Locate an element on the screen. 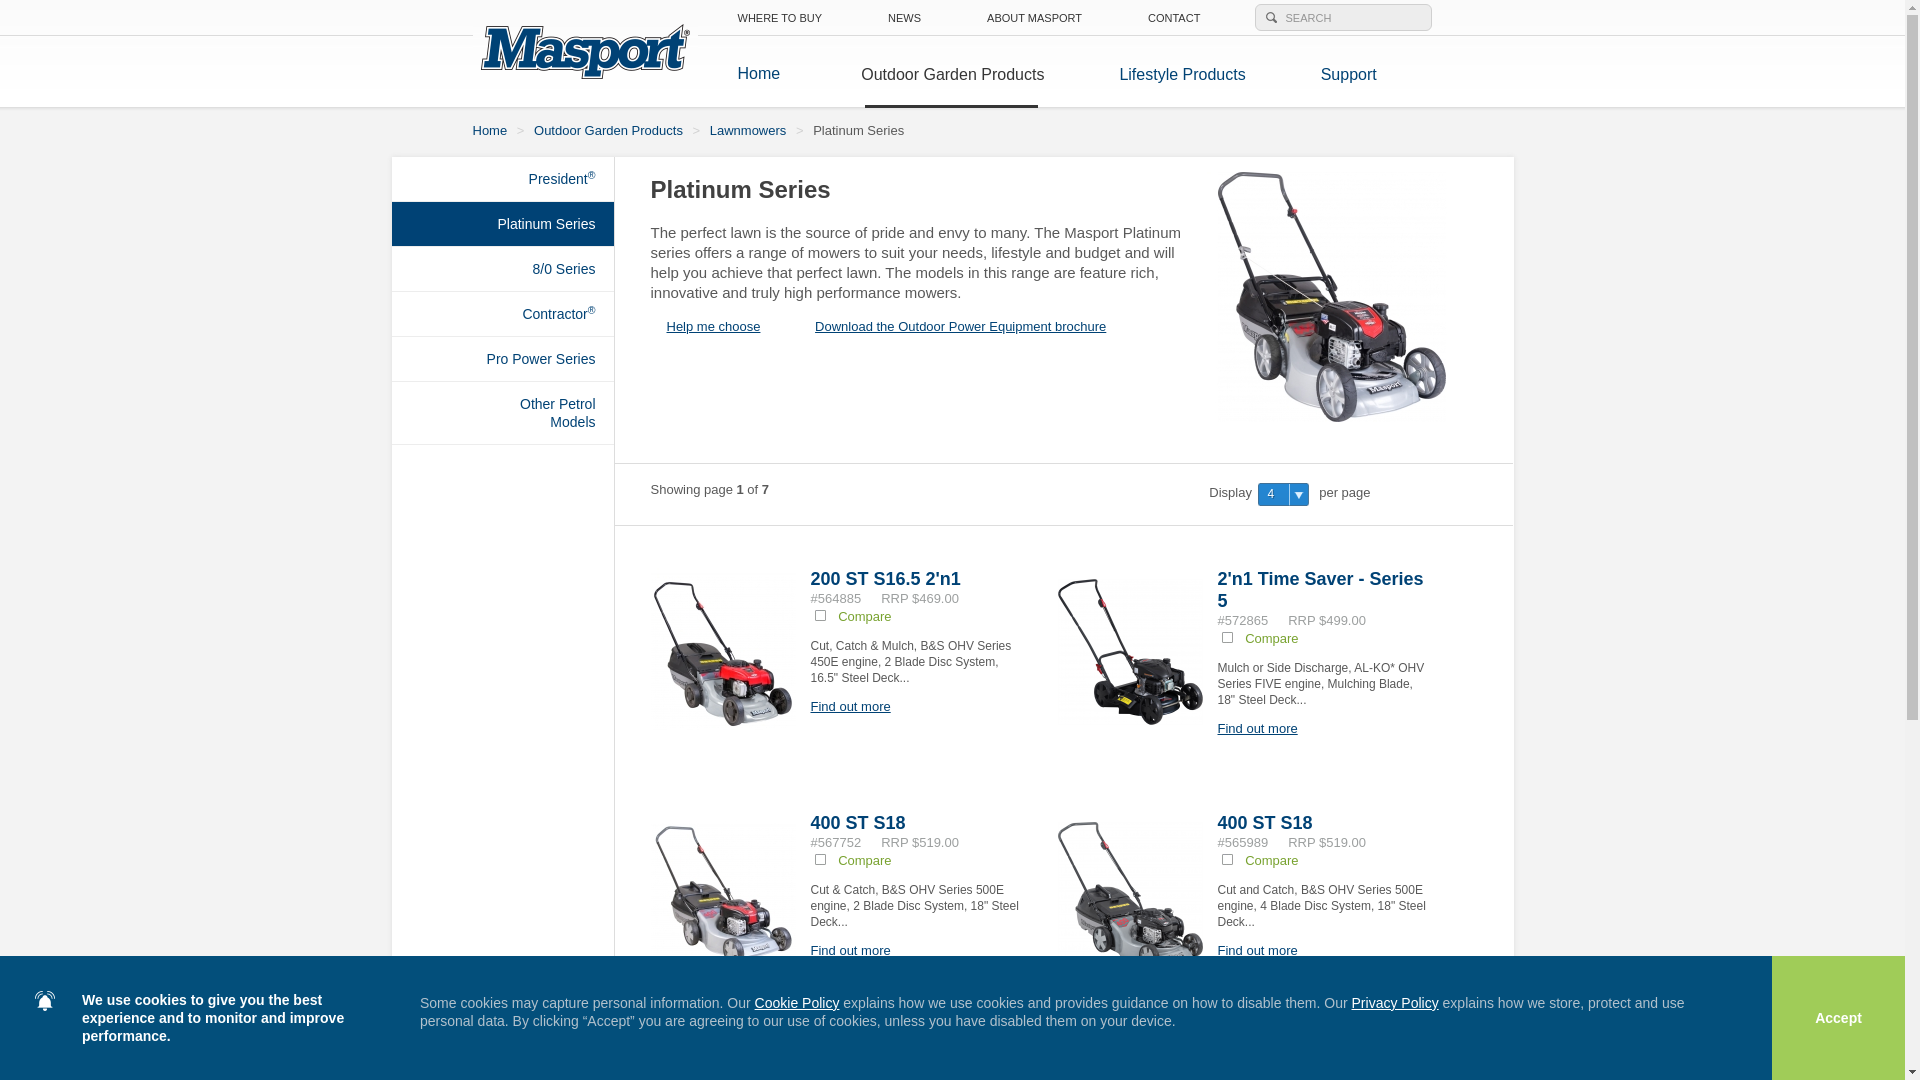 The image size is (1920, 1080). Accept is located at coordinates (1838, 1018).